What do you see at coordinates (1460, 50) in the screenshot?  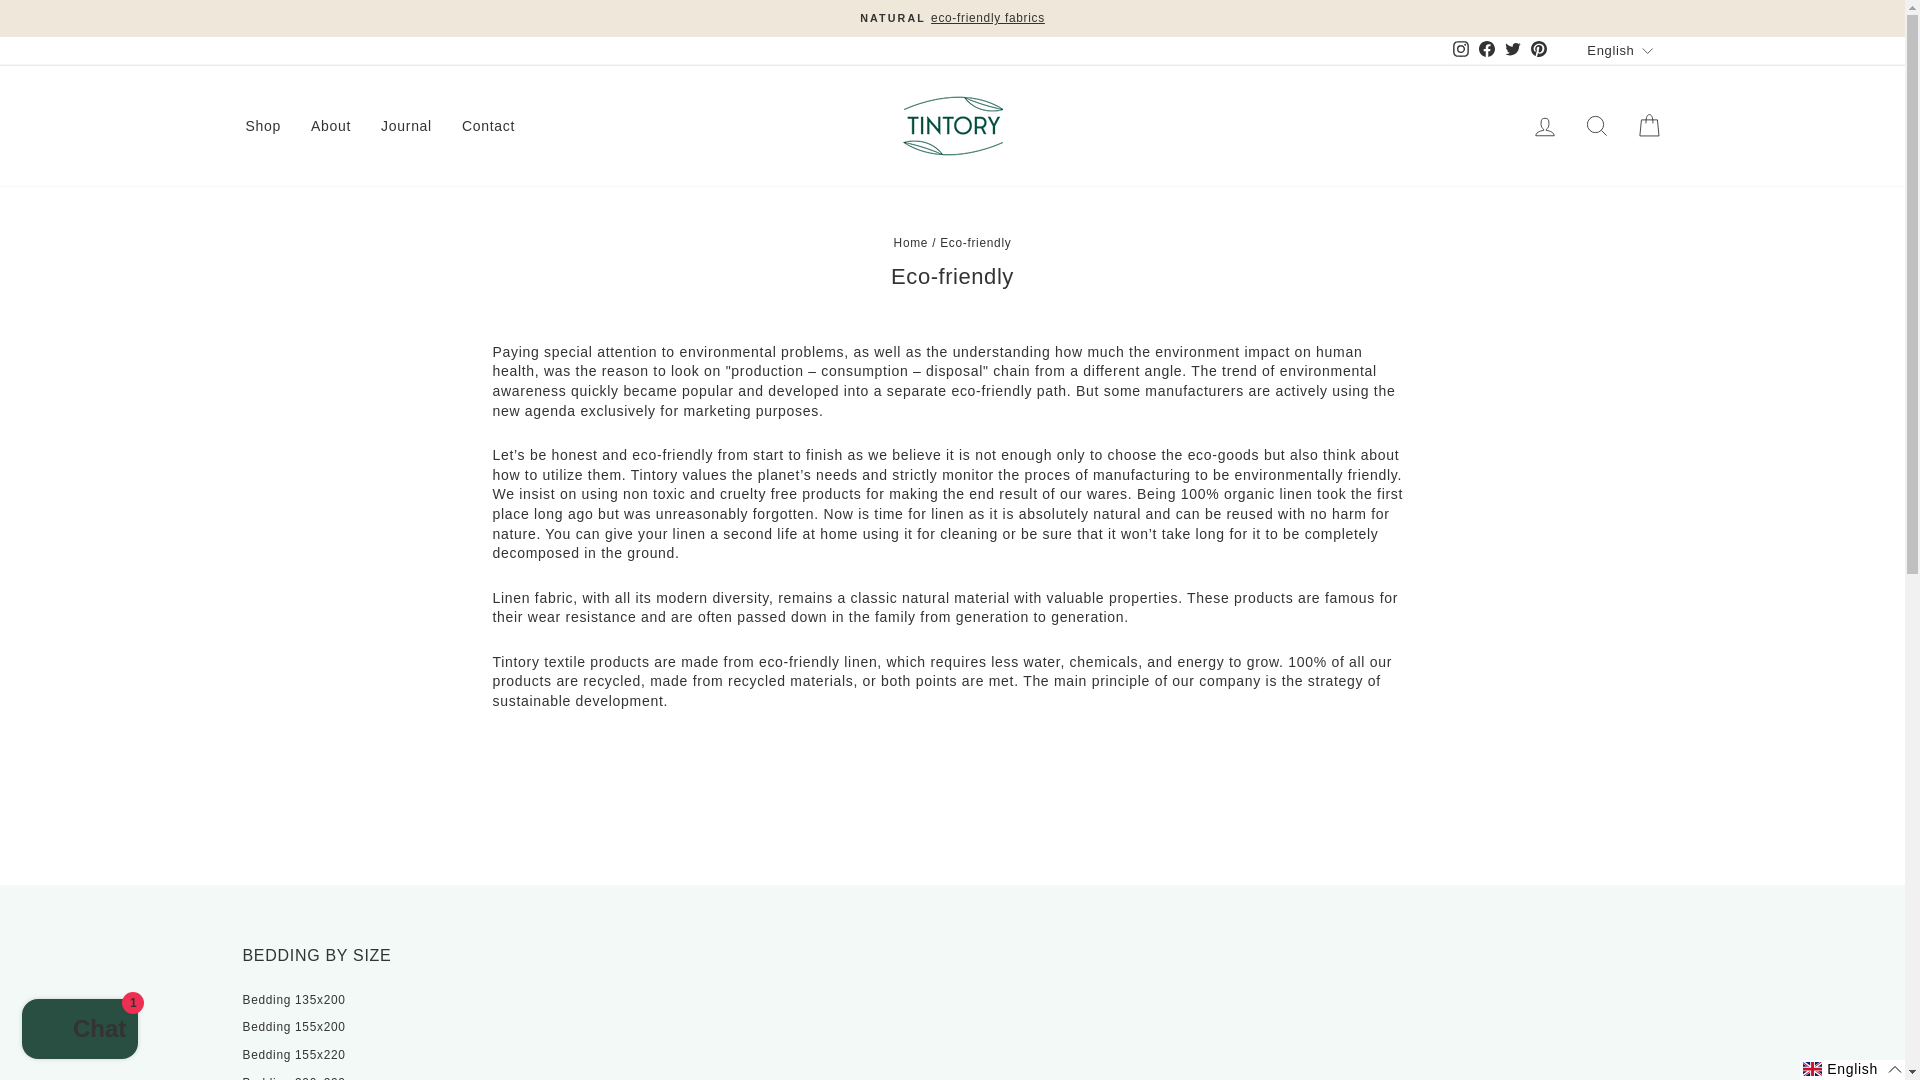 I see `TINTORY Store on Instagram` at bounding box center [1460, 50].